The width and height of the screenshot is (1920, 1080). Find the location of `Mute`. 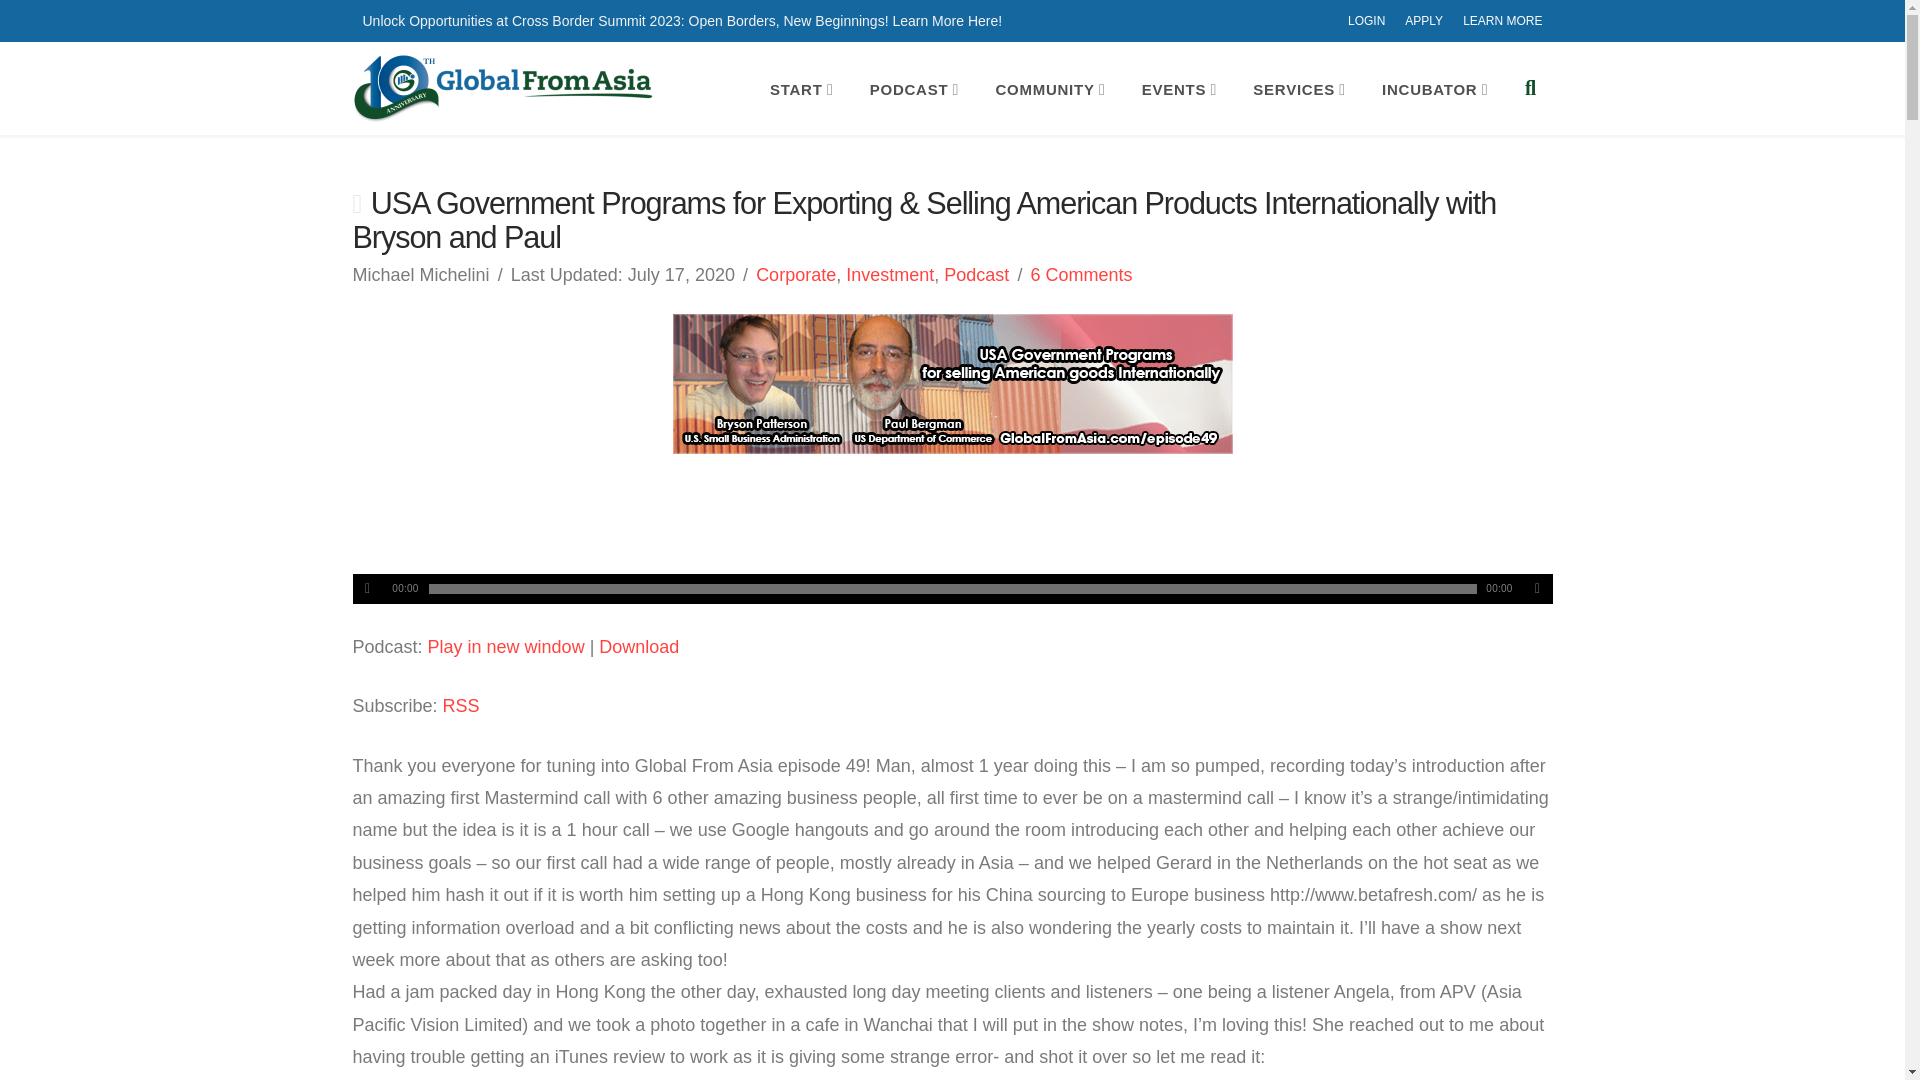

Mute is located at coordinates (1536, 588).